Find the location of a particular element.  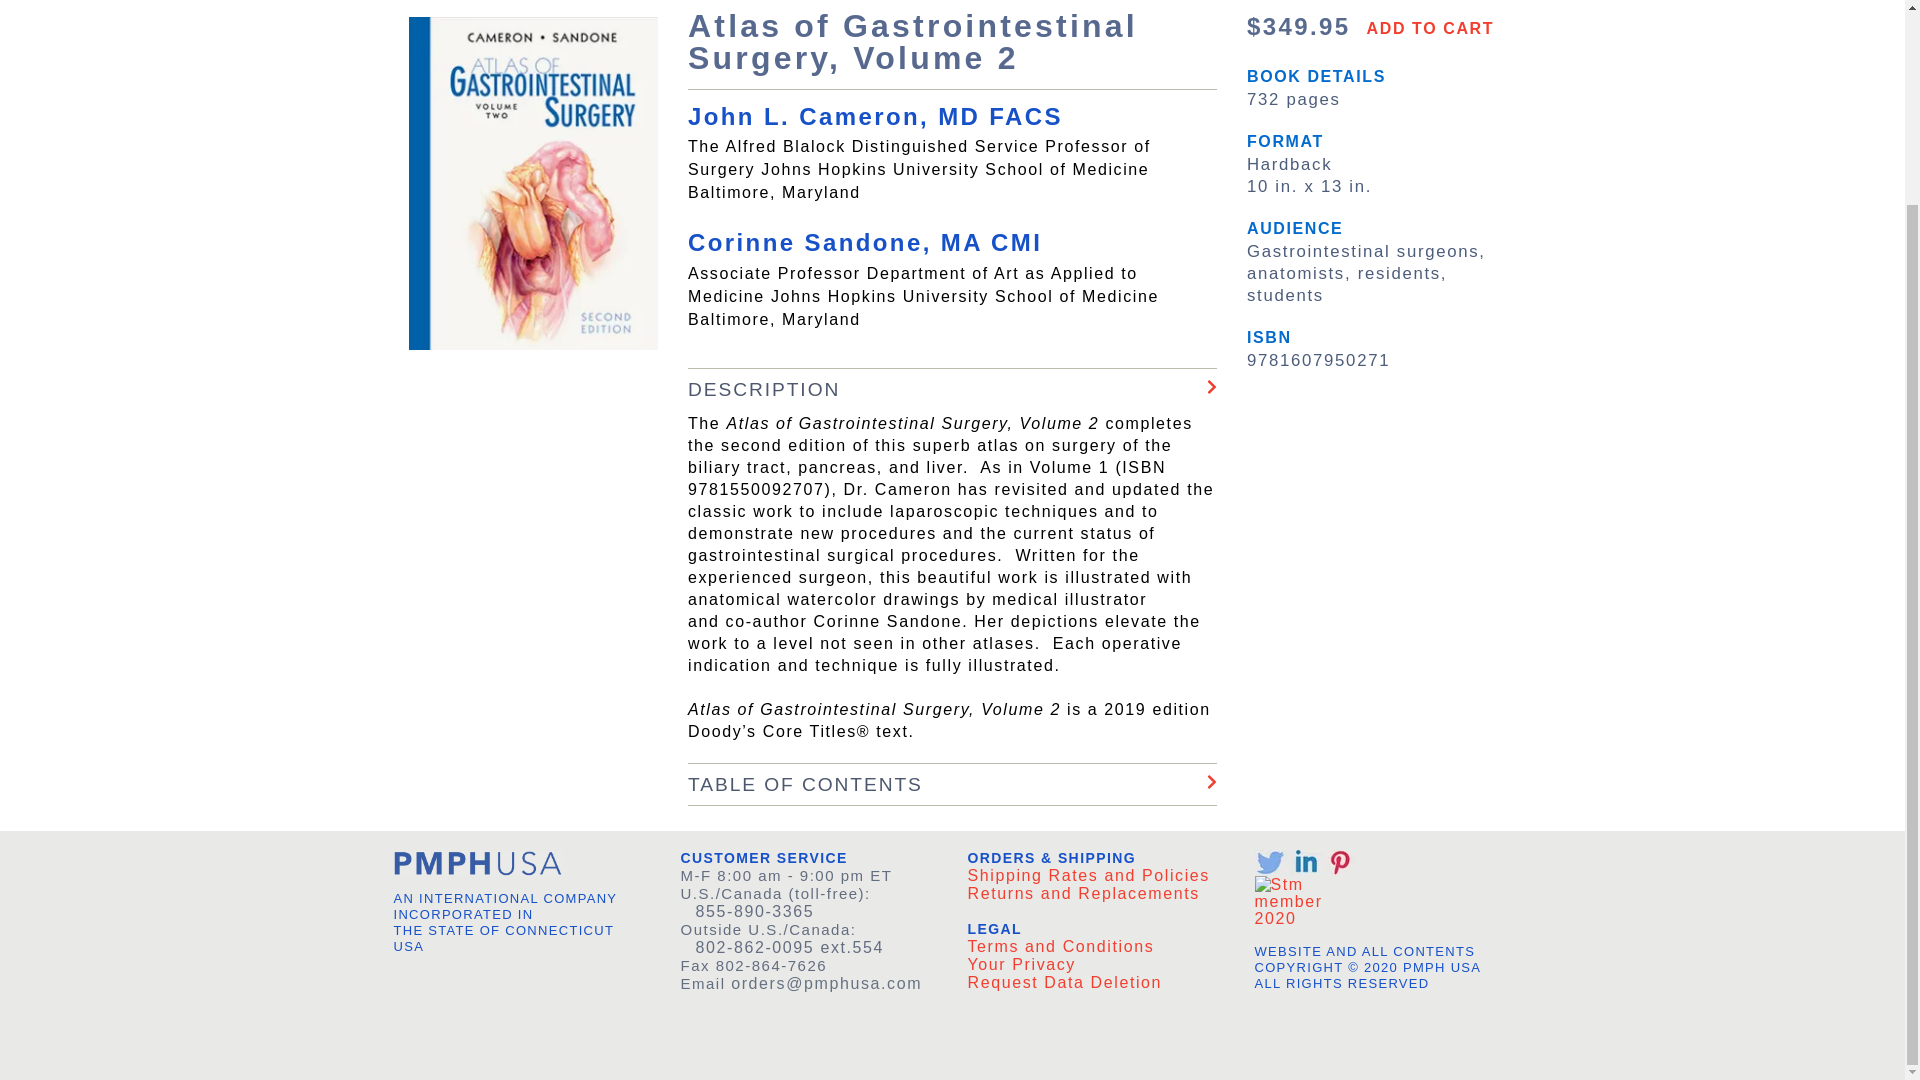

DESCRIPTION is located at coordinates (952, 389).